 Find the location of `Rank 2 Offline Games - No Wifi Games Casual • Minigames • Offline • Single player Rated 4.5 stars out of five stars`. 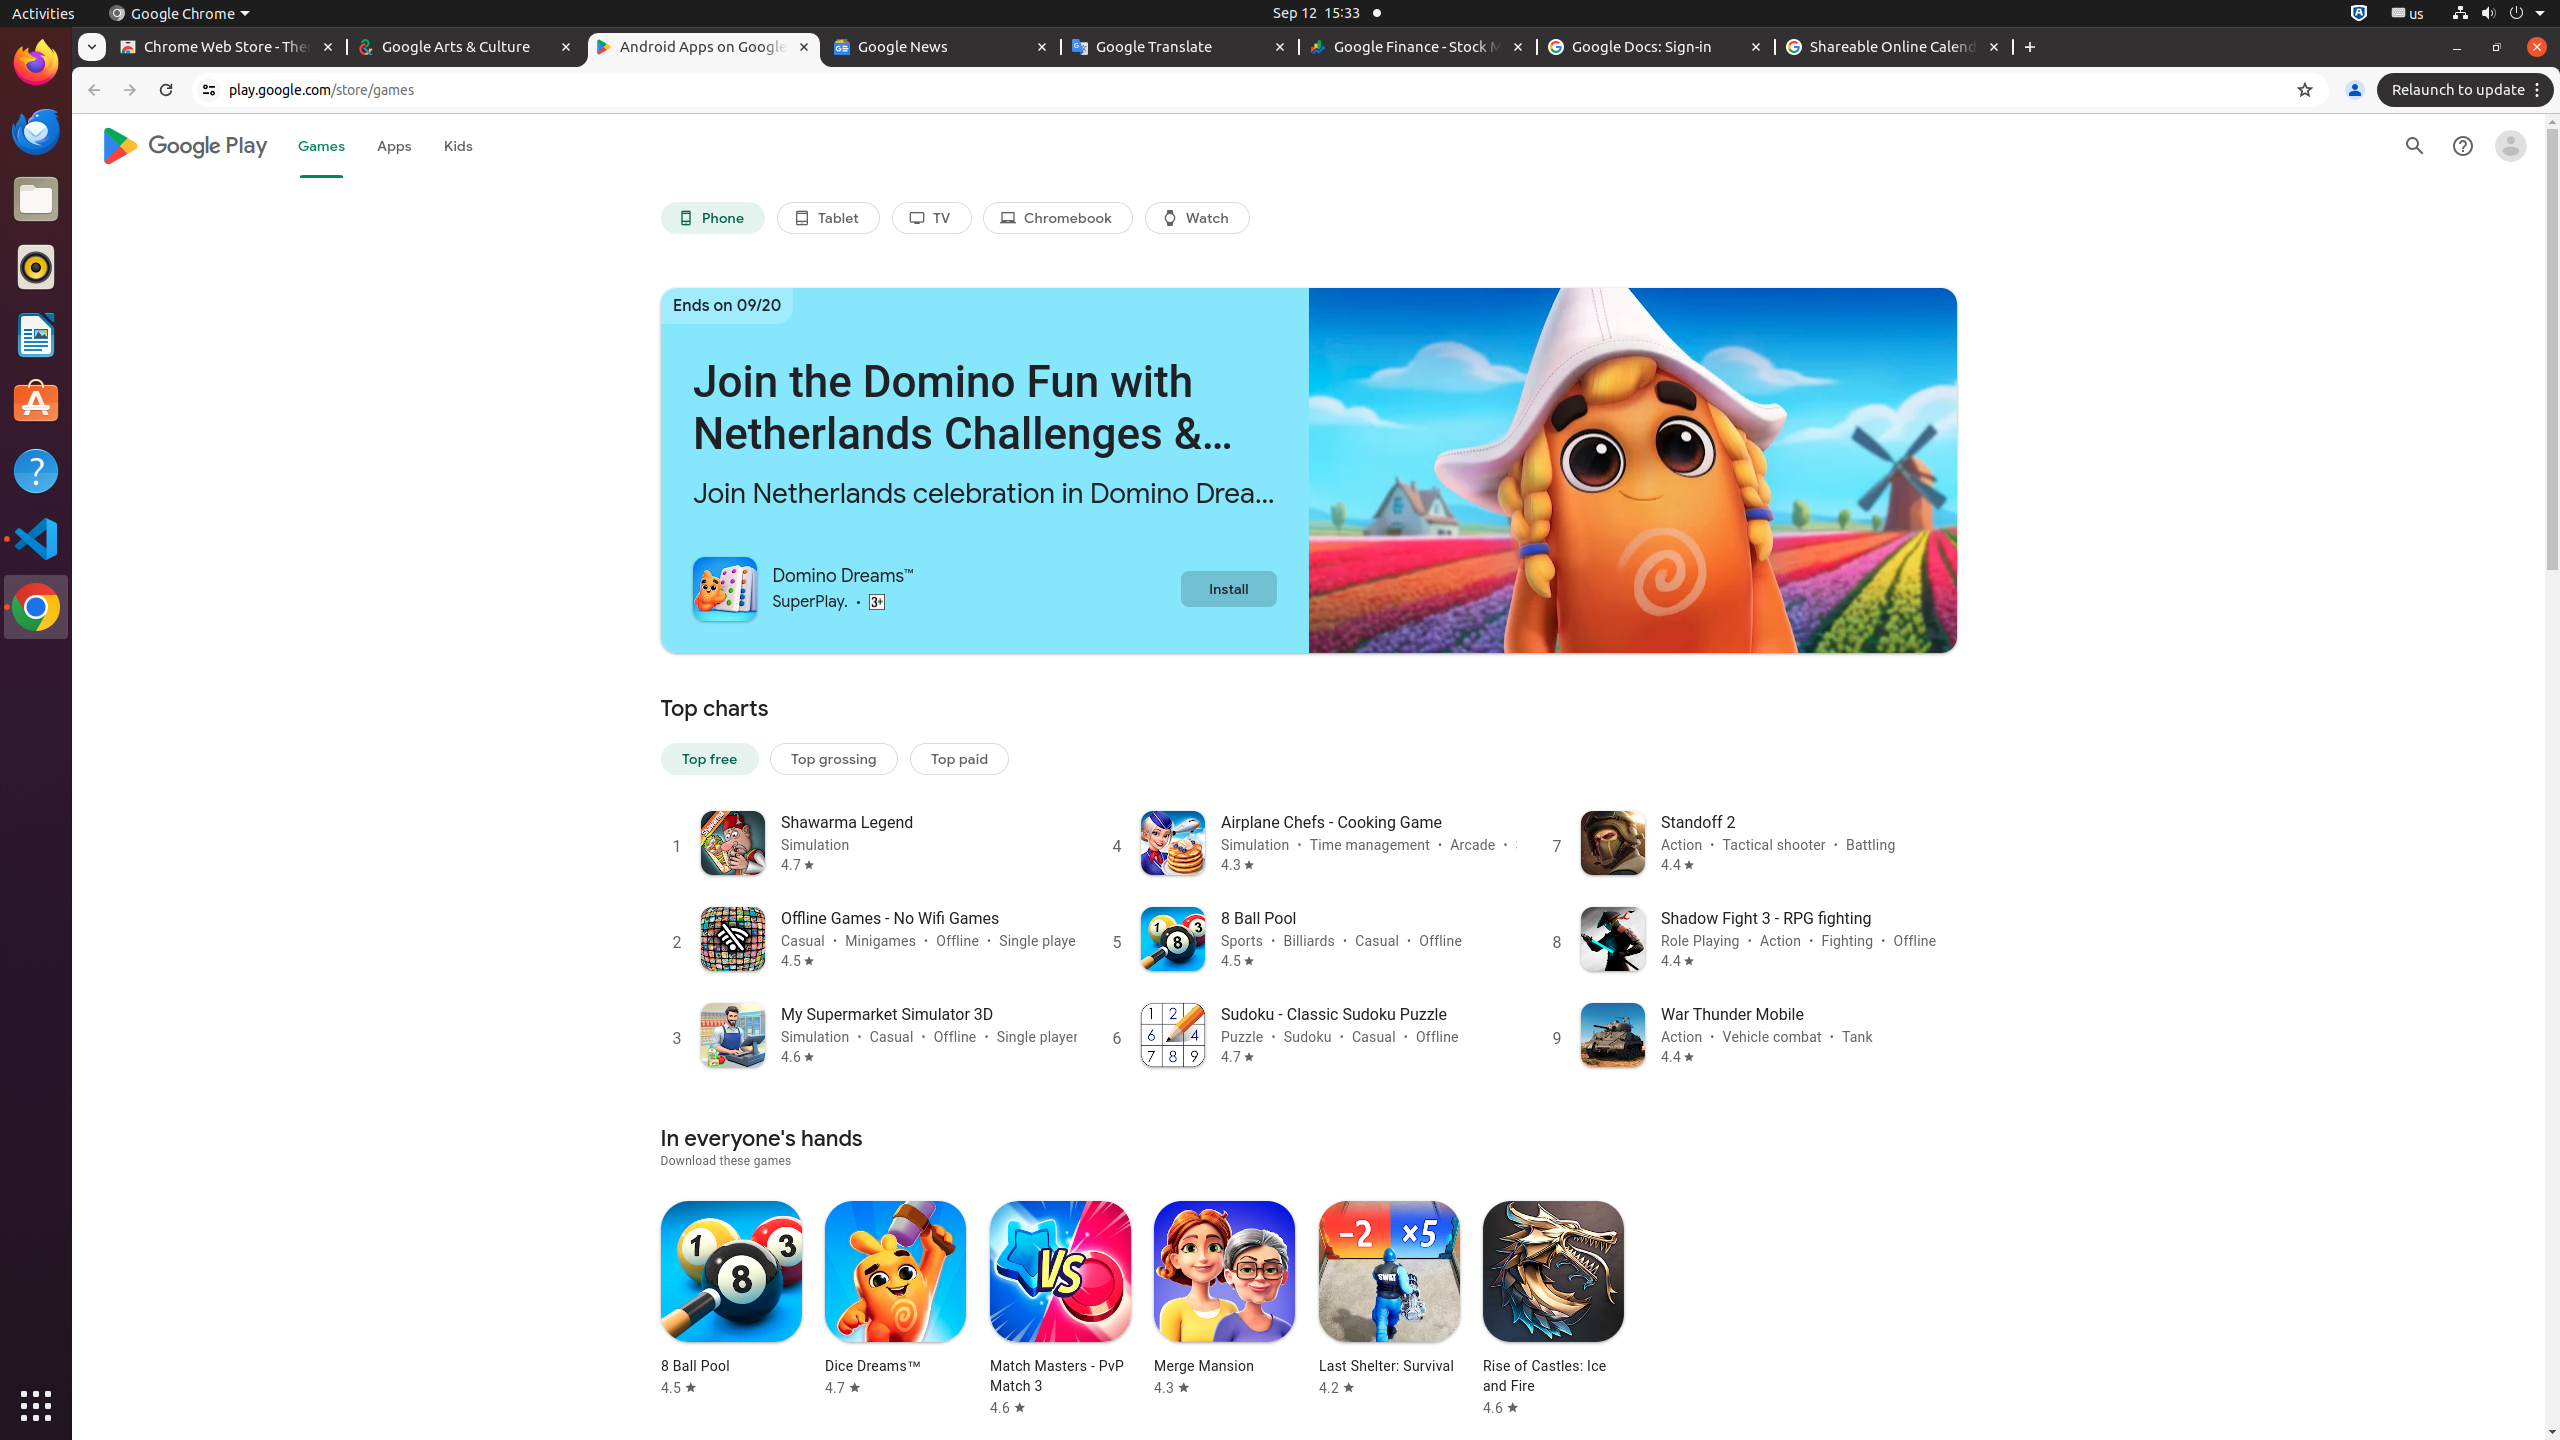

Rank 2 Offline Games - No Wifi Games Casual • Minigames • Offline • Single player Rated 4.5 stars out of five stars is located at coordinates (868, 938).